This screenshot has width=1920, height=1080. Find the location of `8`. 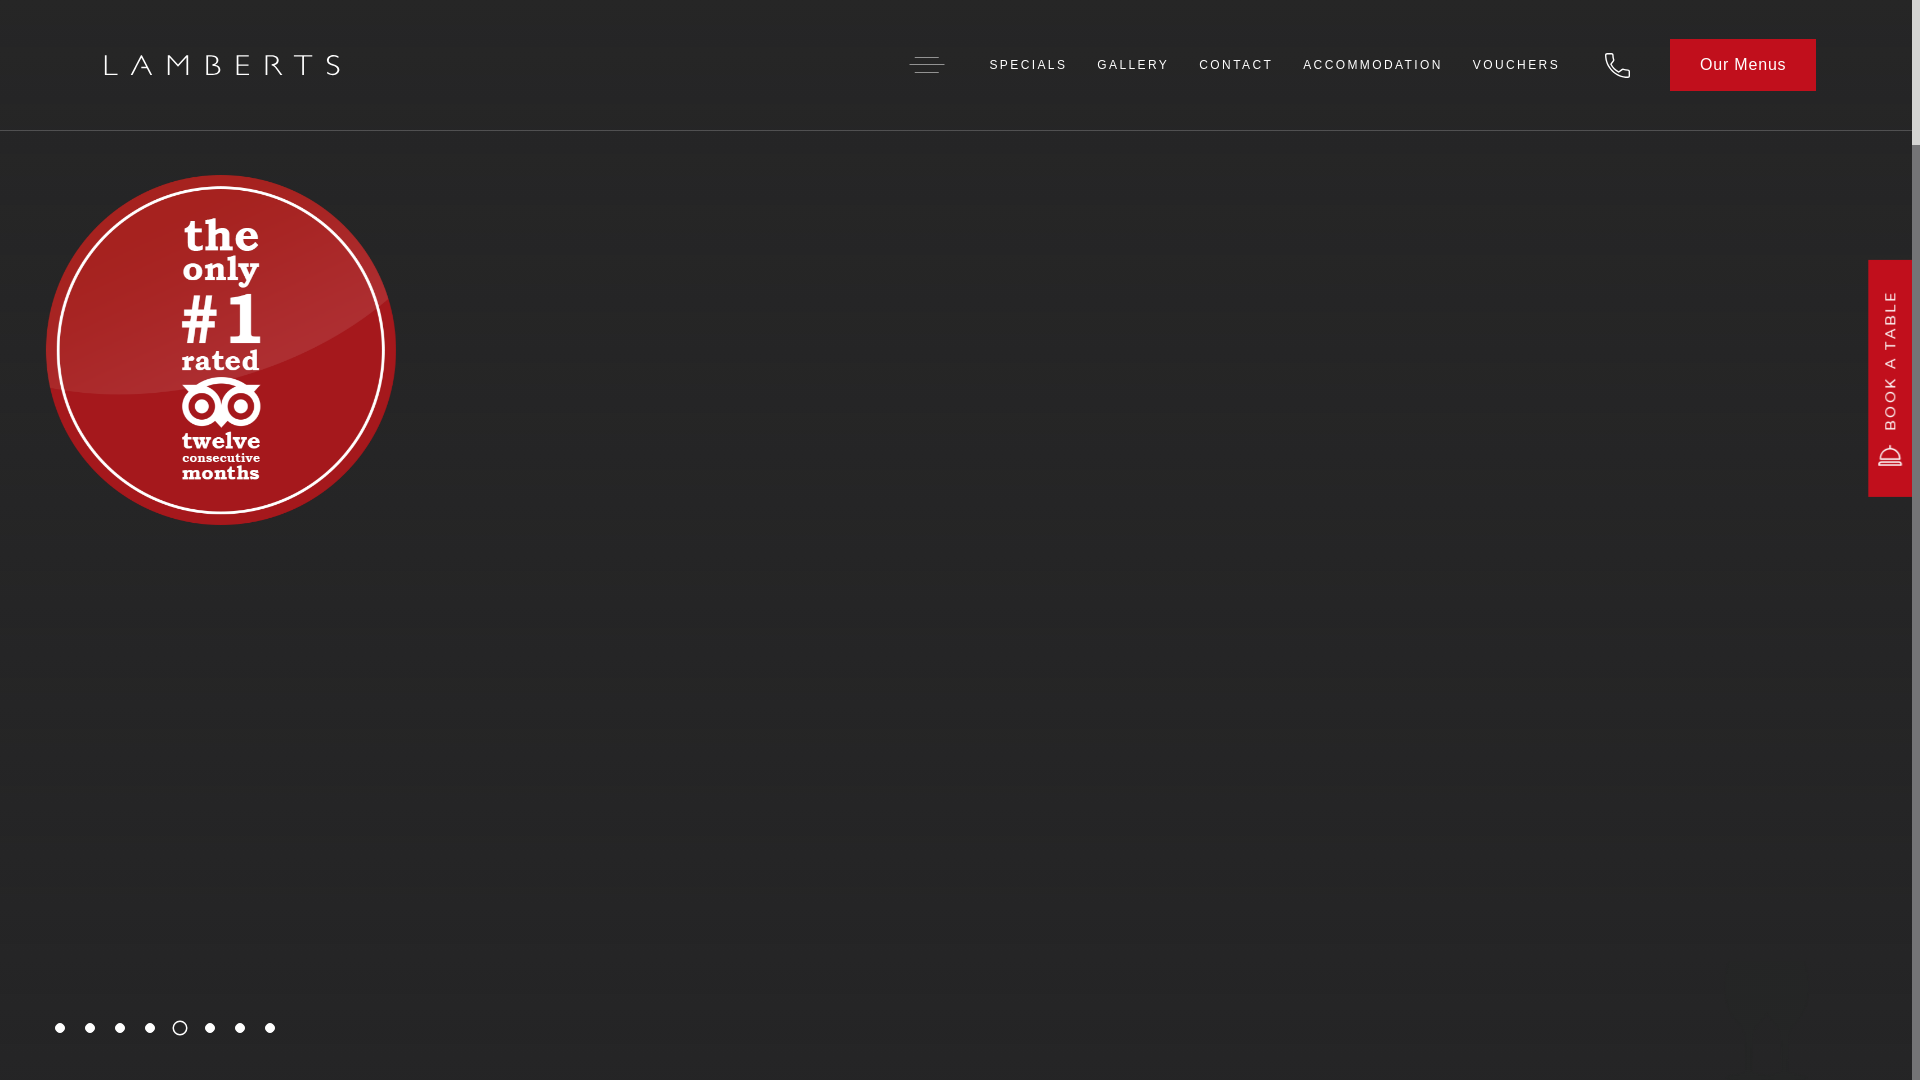

8 is located at coordinates (270, 1028).